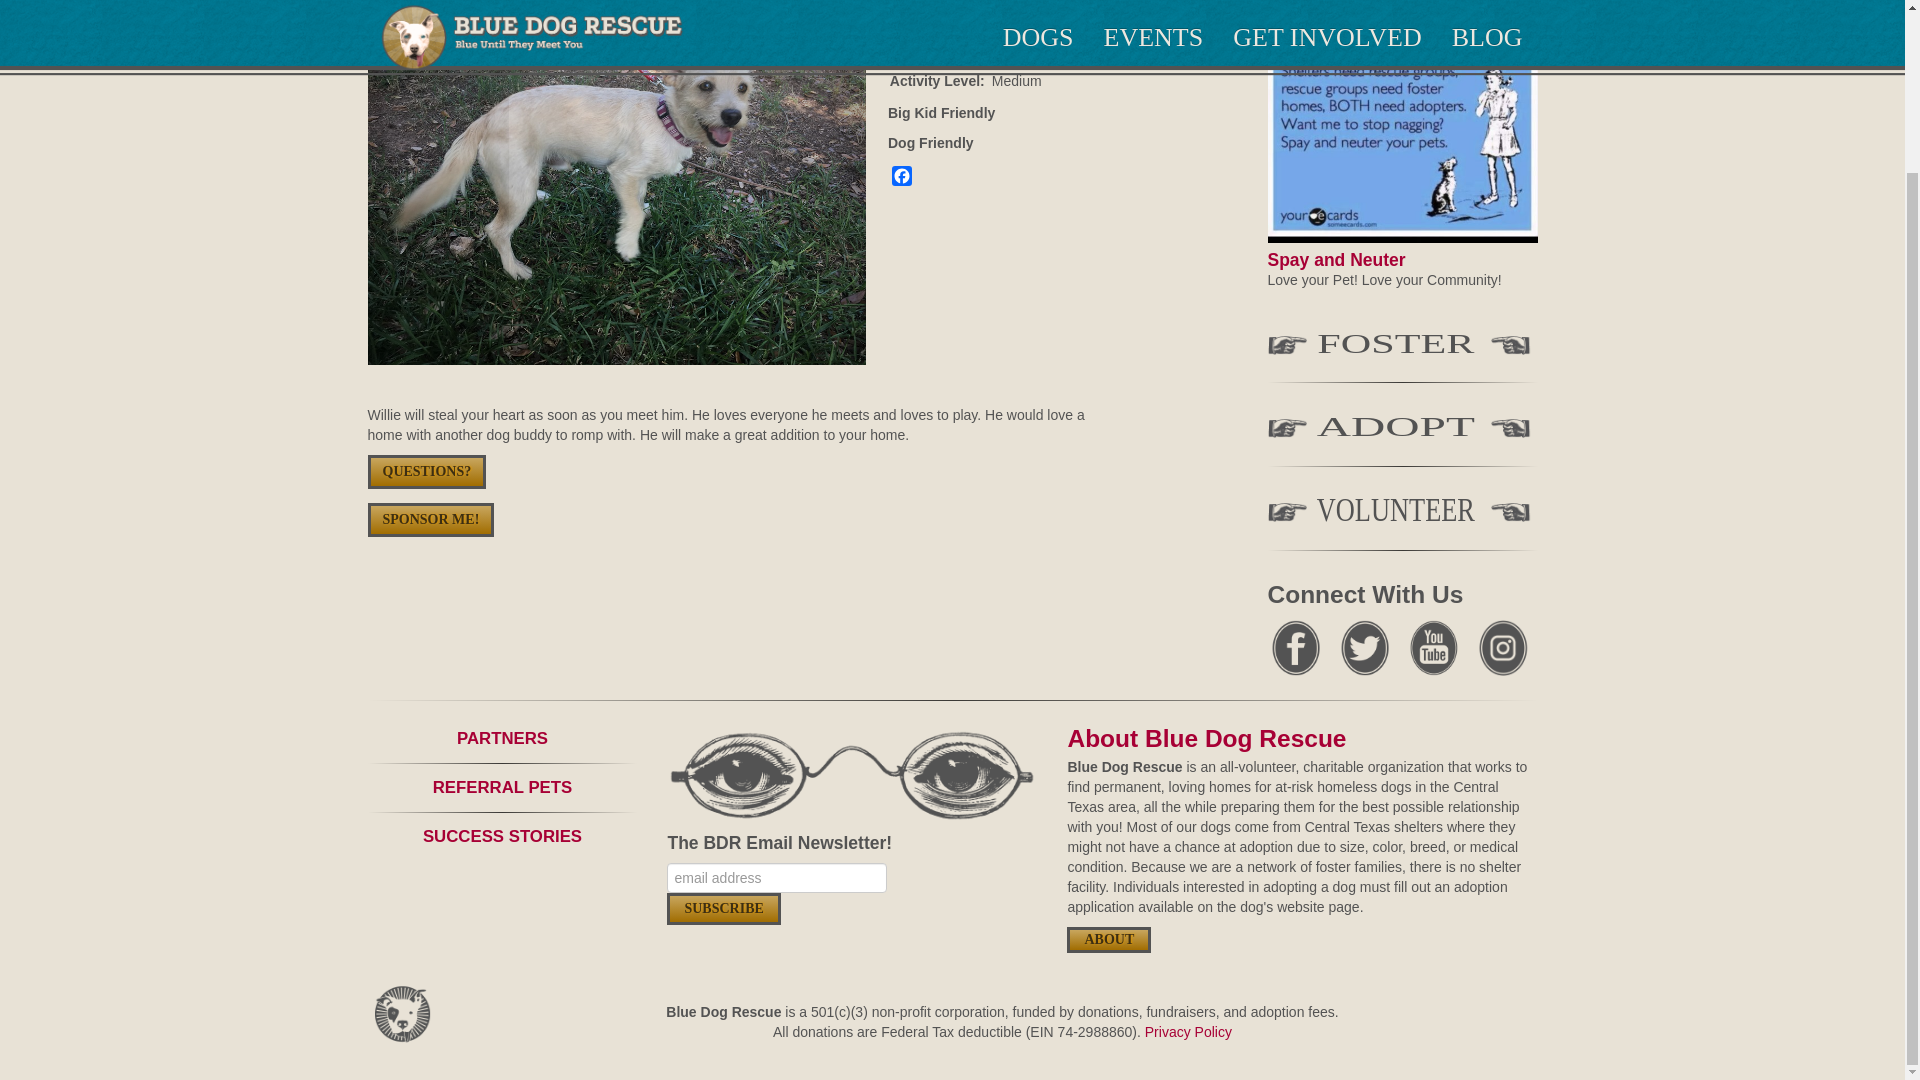 This screenshot has height=1080, width=1920. Describe the element at coordinates (1402, 347) in the screenshot. I see `FOSTER` at that location.